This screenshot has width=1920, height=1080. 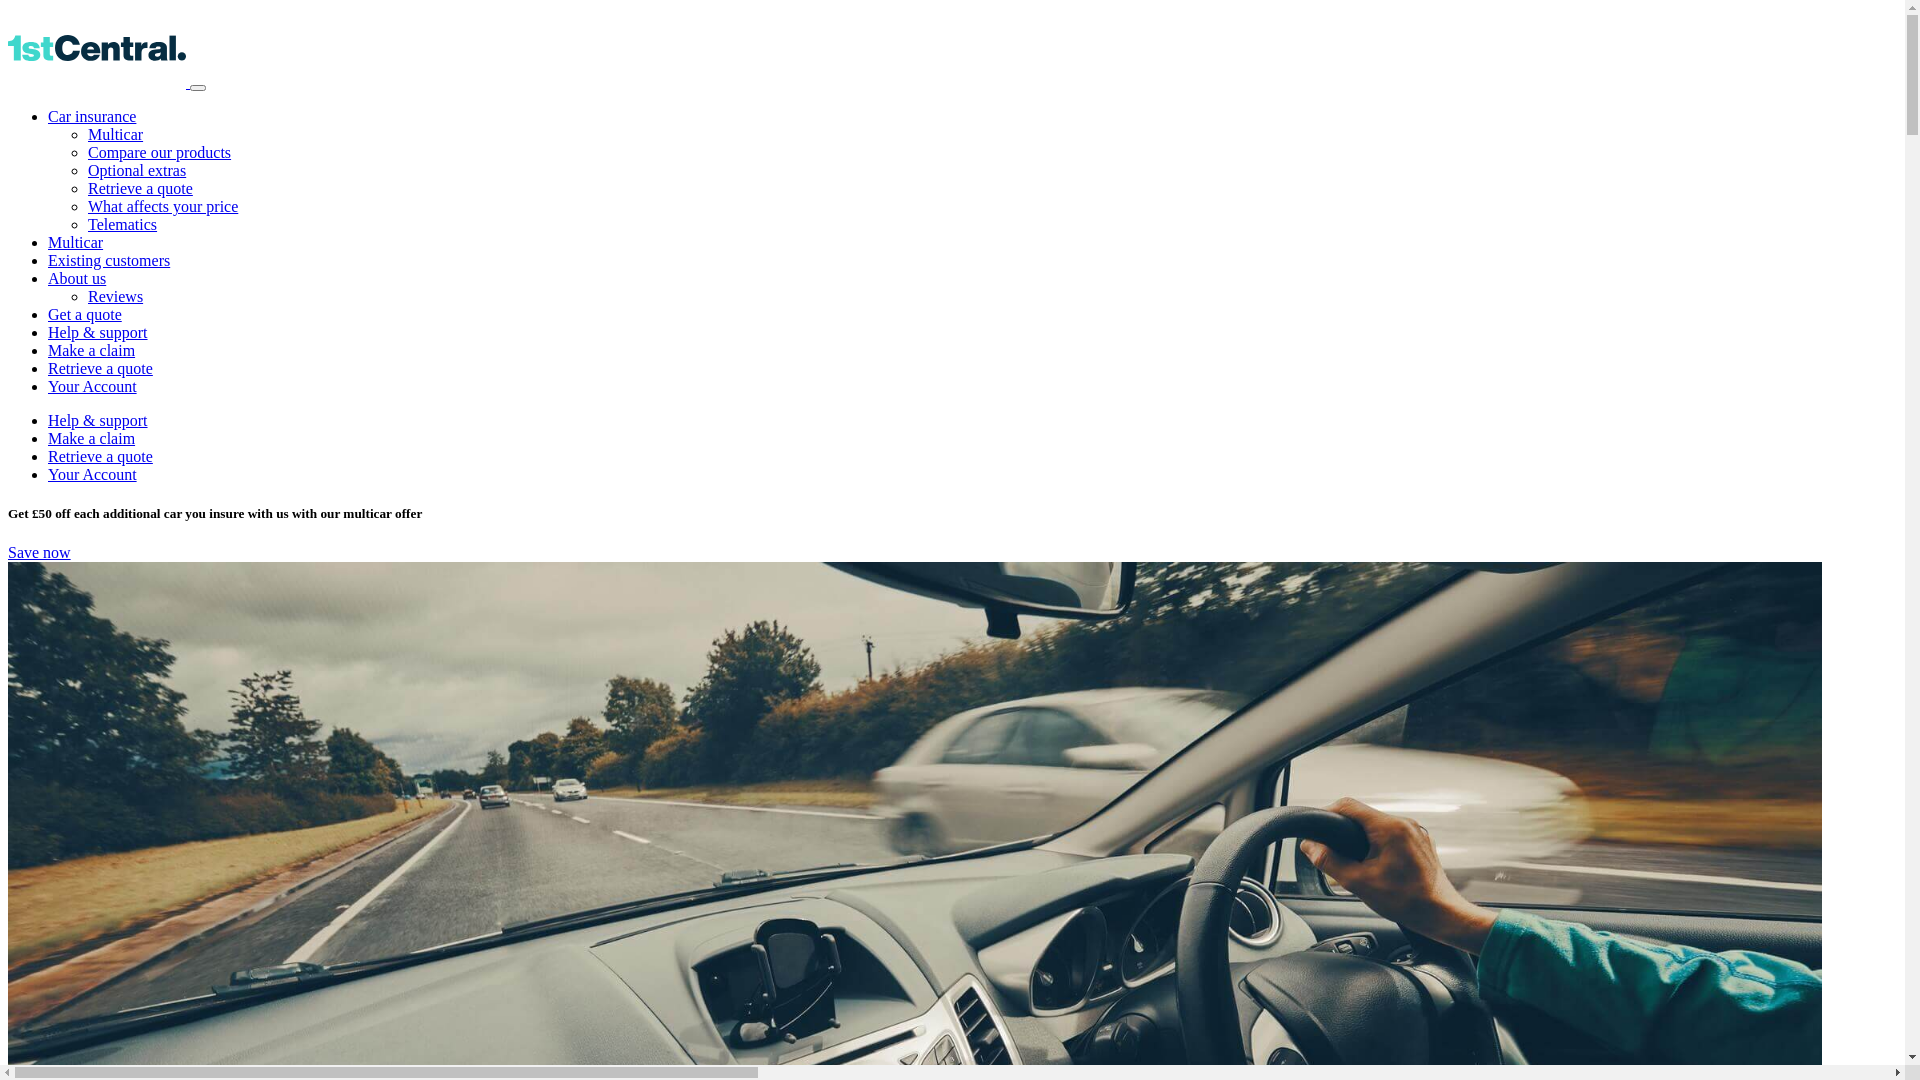 I want to click on Retrieve a quote, so click(x=100, y=368).